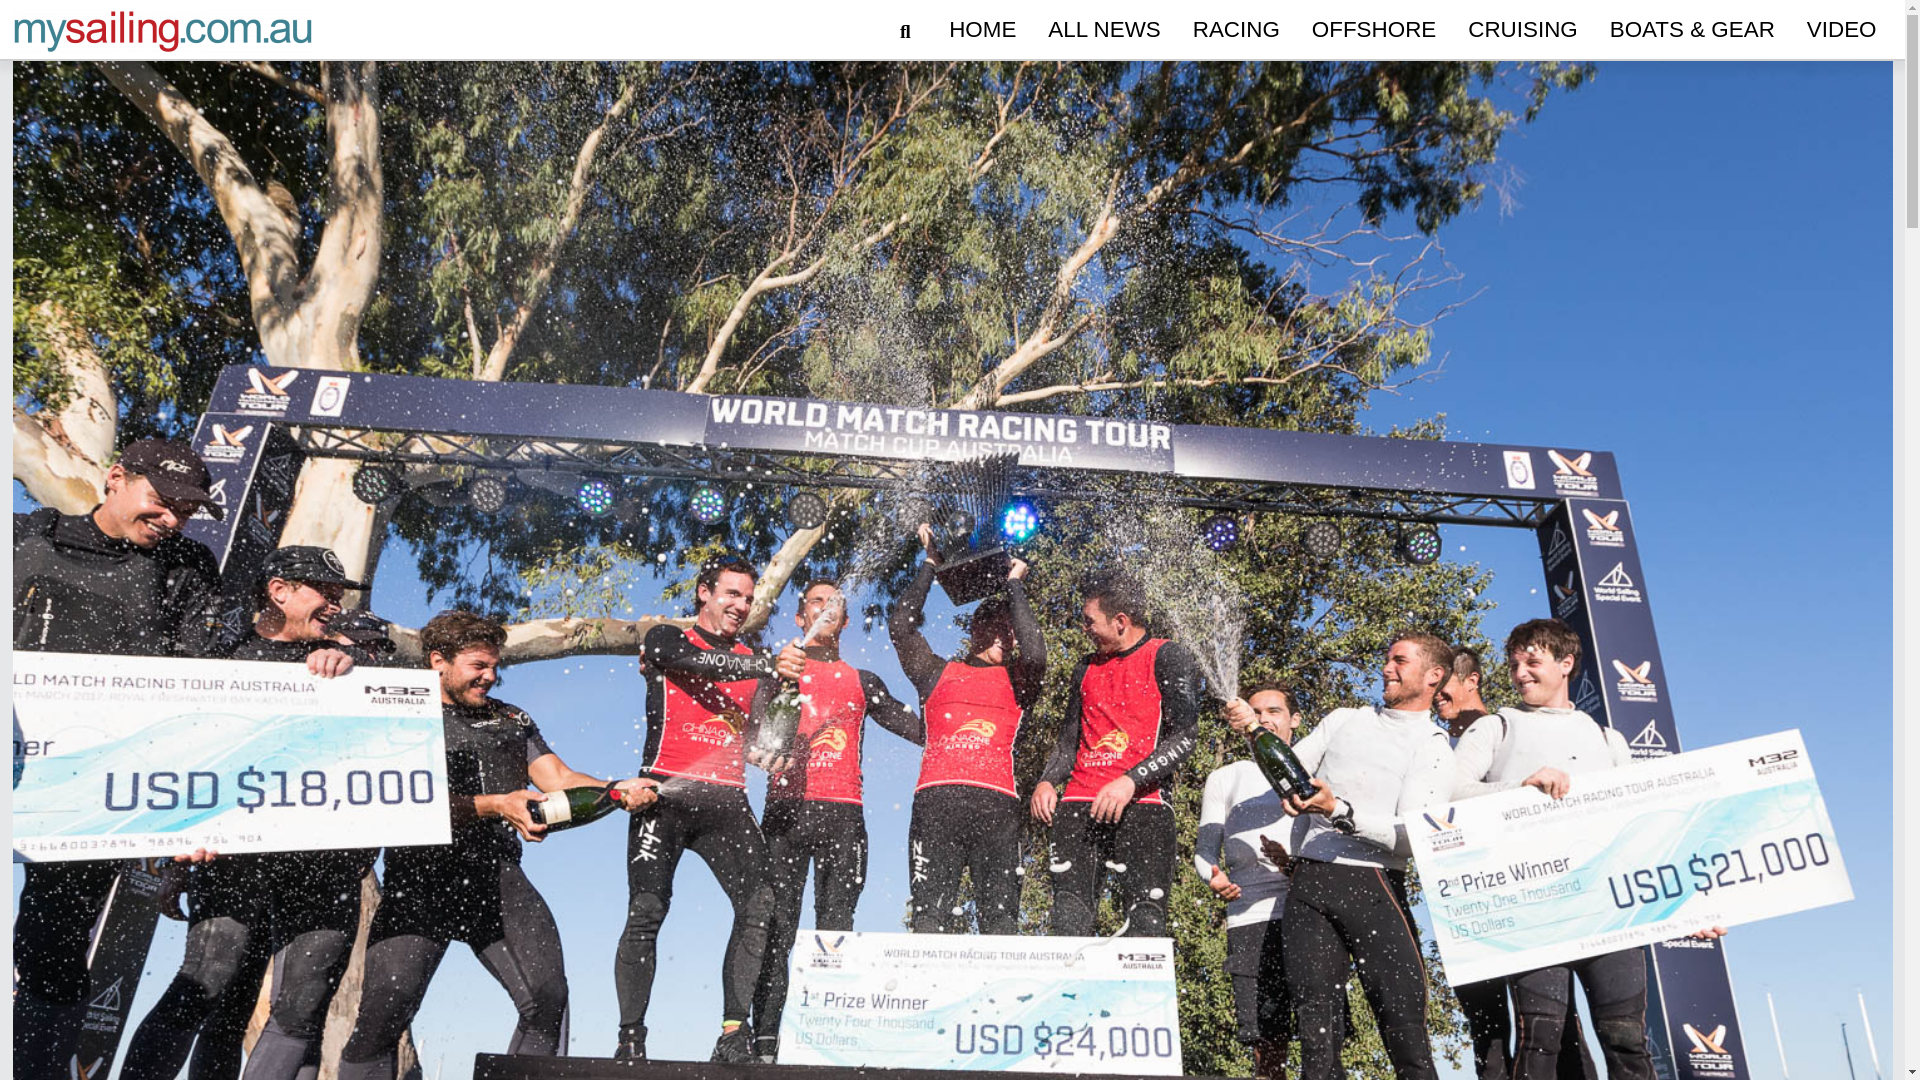 Image resolution: width=1920 pixels, height=1080 pixels. Describe the element at coordinates (1522, 30) in the screenshot. I see `Cruising` at that location.